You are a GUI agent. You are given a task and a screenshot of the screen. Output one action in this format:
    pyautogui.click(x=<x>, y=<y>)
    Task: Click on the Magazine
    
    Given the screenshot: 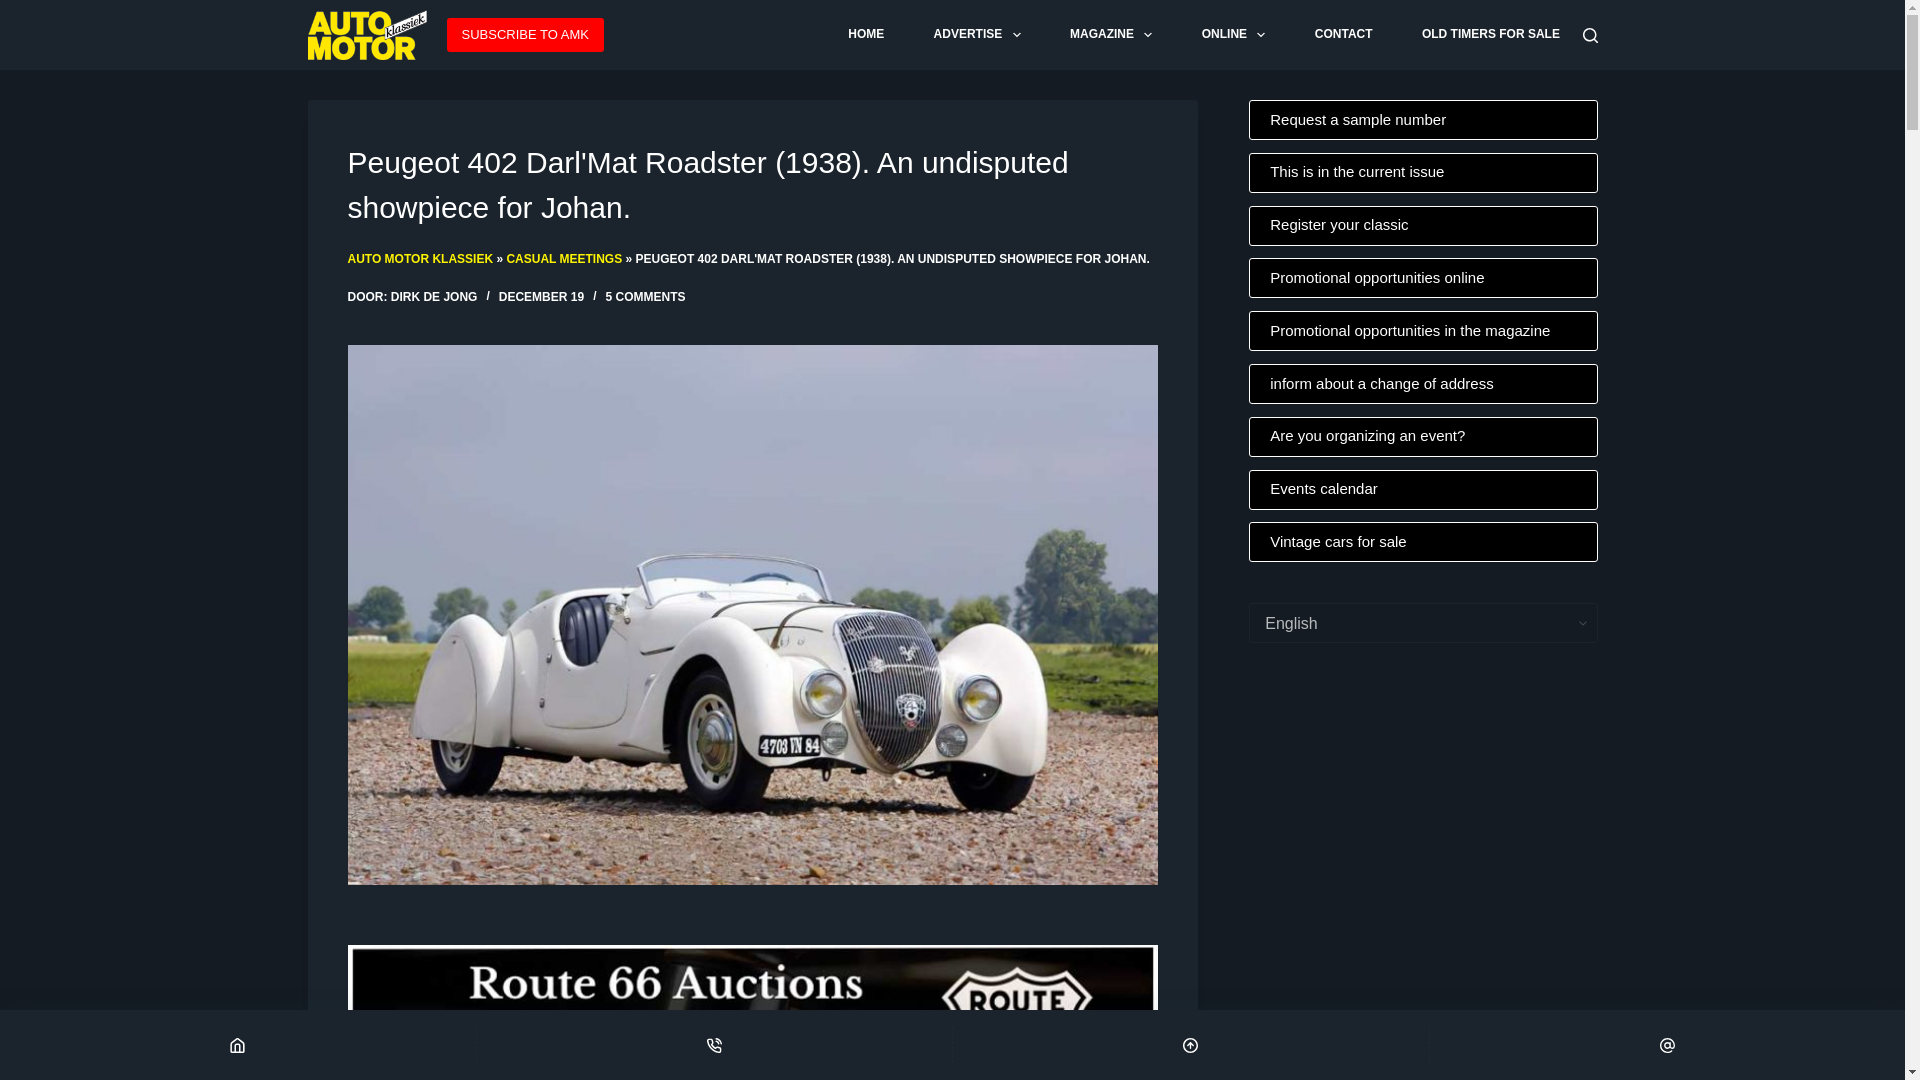 What is the action you would take?
    pyautogui.click(x=1111, y=35)
    